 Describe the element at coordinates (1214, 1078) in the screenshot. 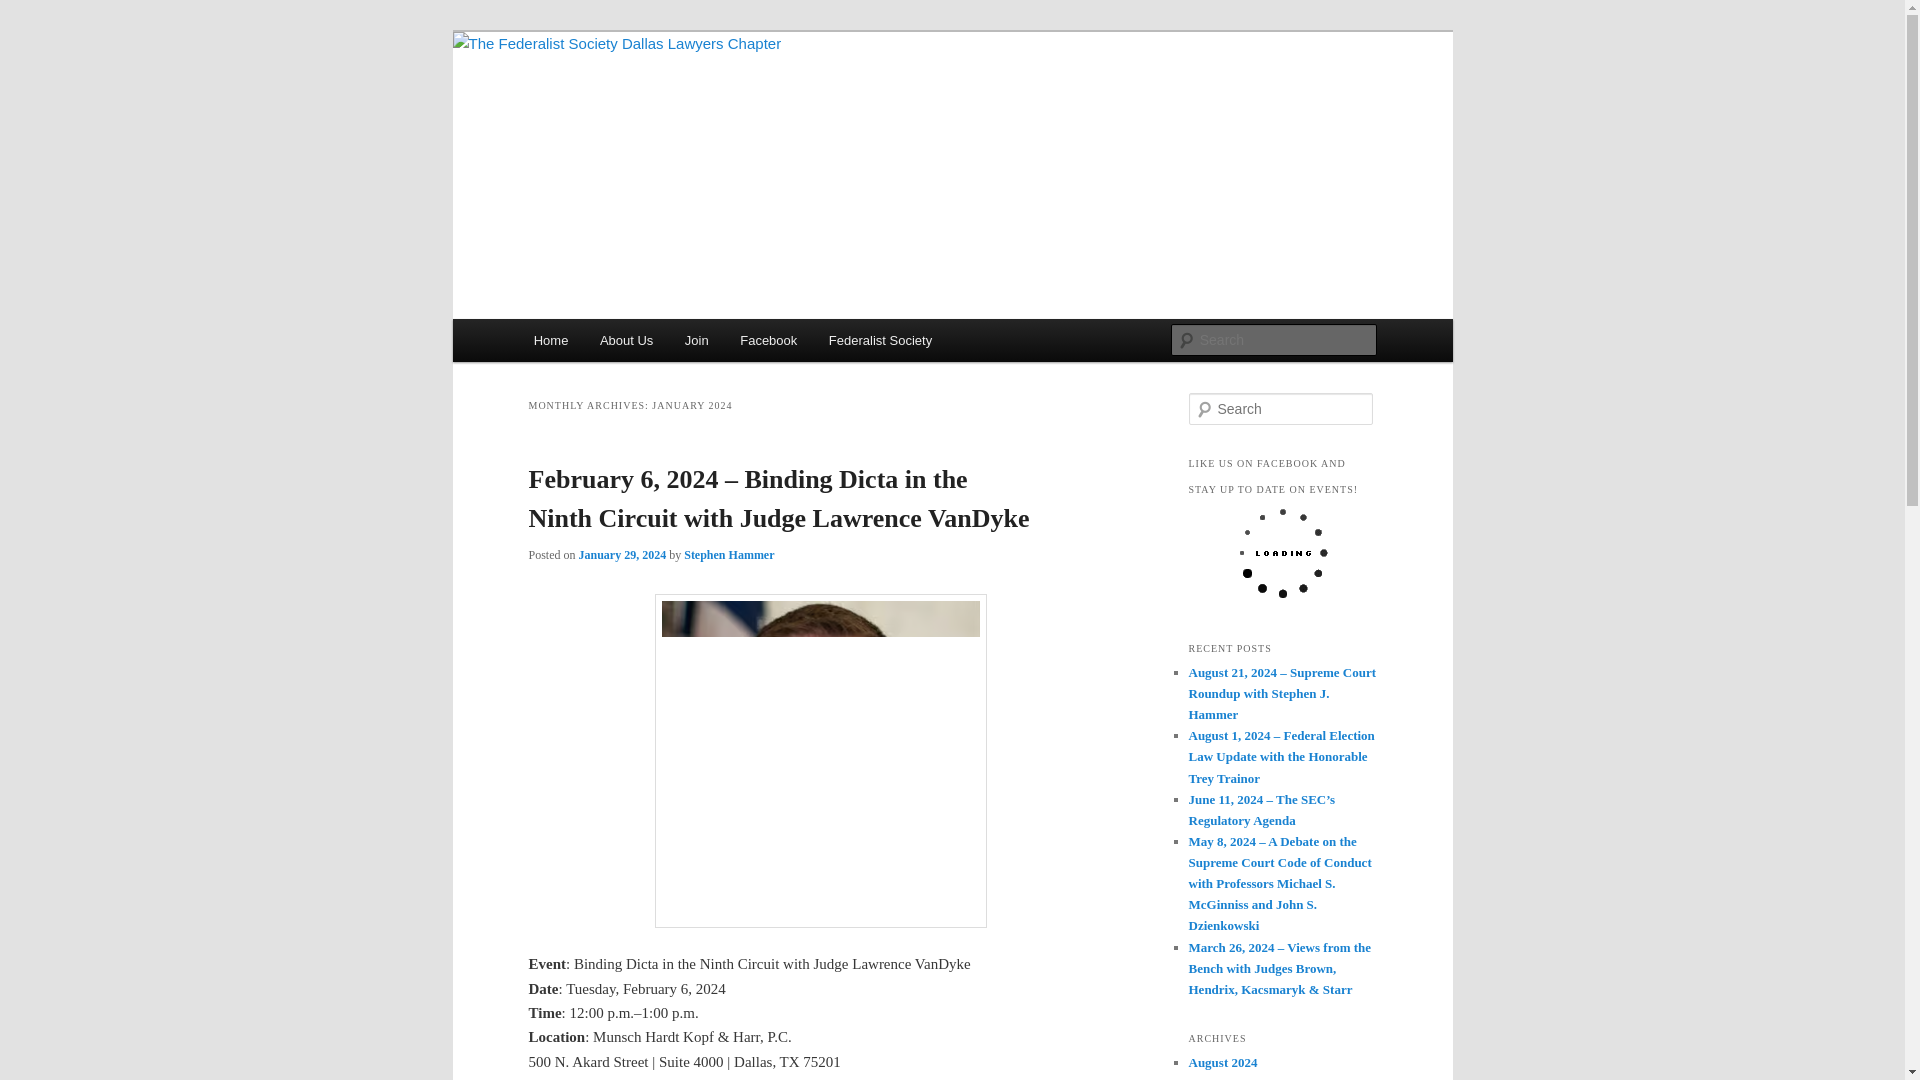

I see `July 2024` at that location.